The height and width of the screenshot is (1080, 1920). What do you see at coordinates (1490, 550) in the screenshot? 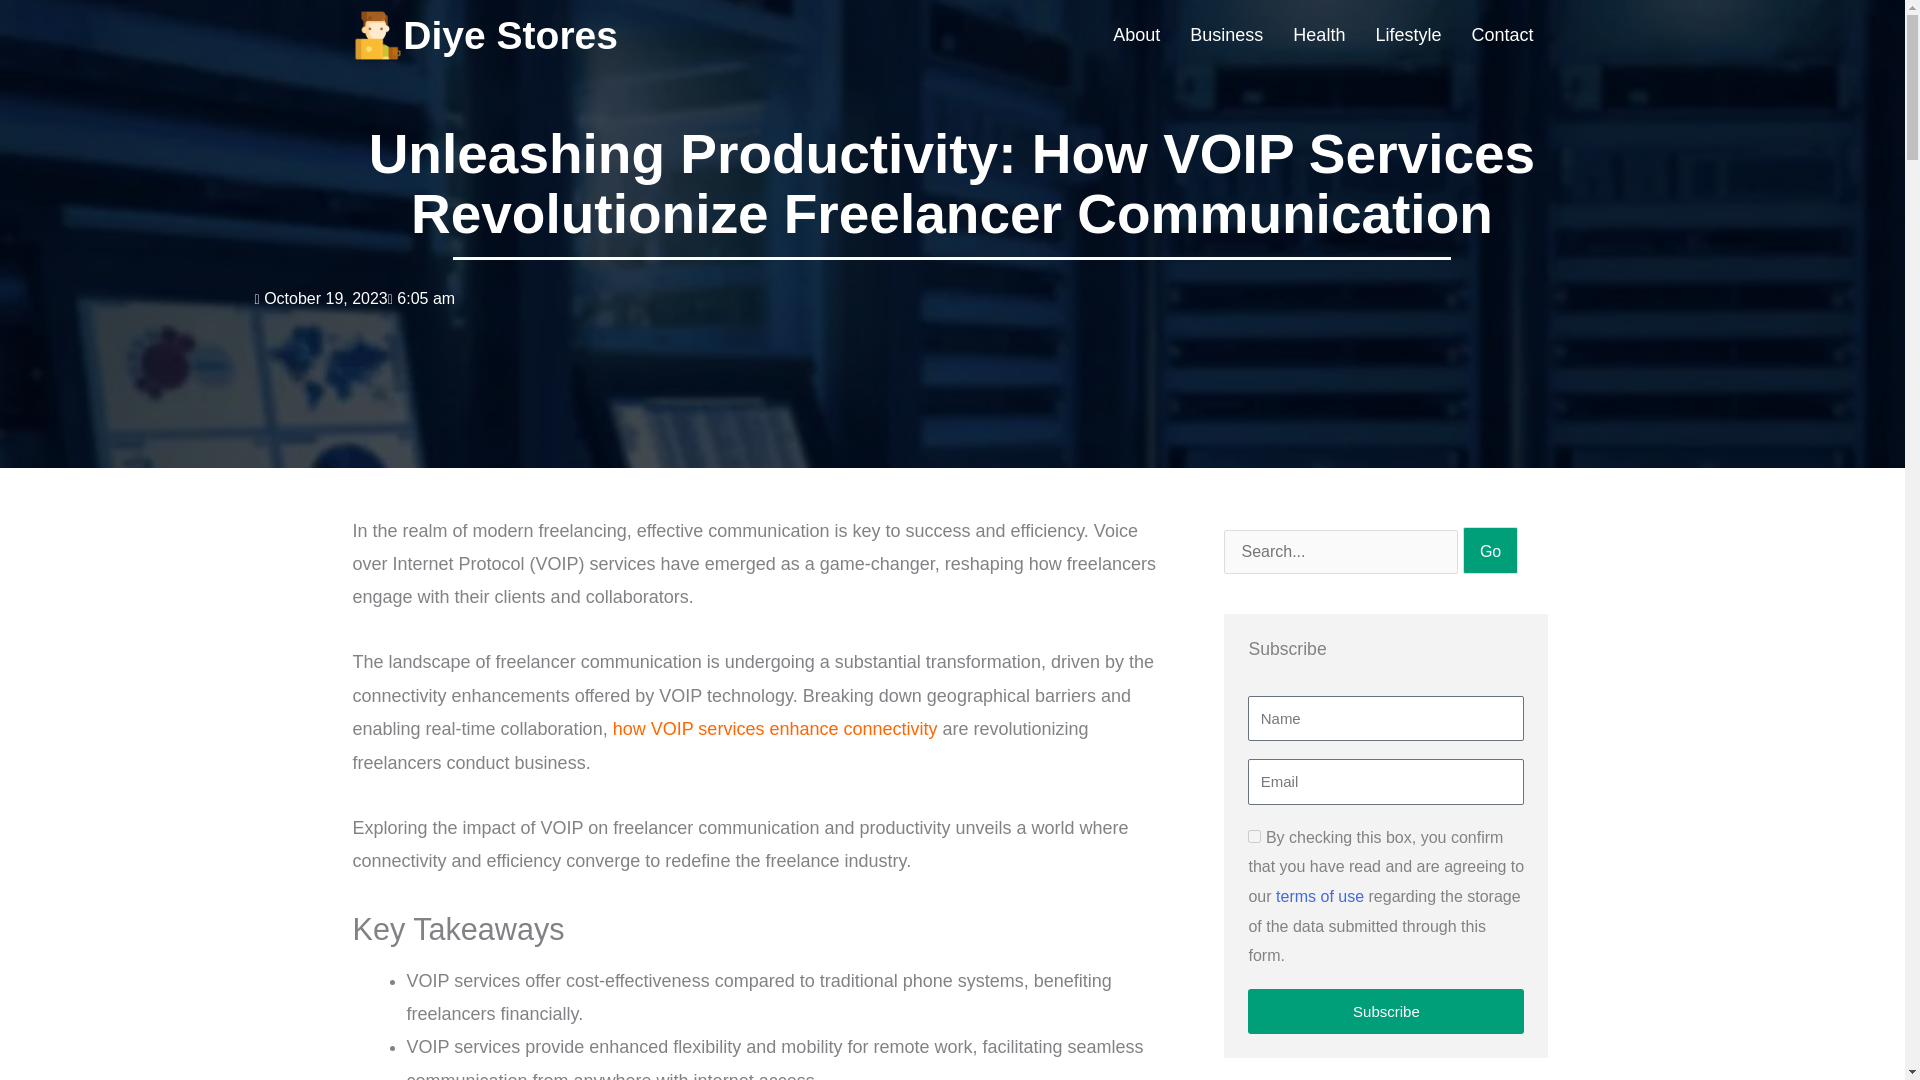
I see `Go` at bounding box center [1490, 550].